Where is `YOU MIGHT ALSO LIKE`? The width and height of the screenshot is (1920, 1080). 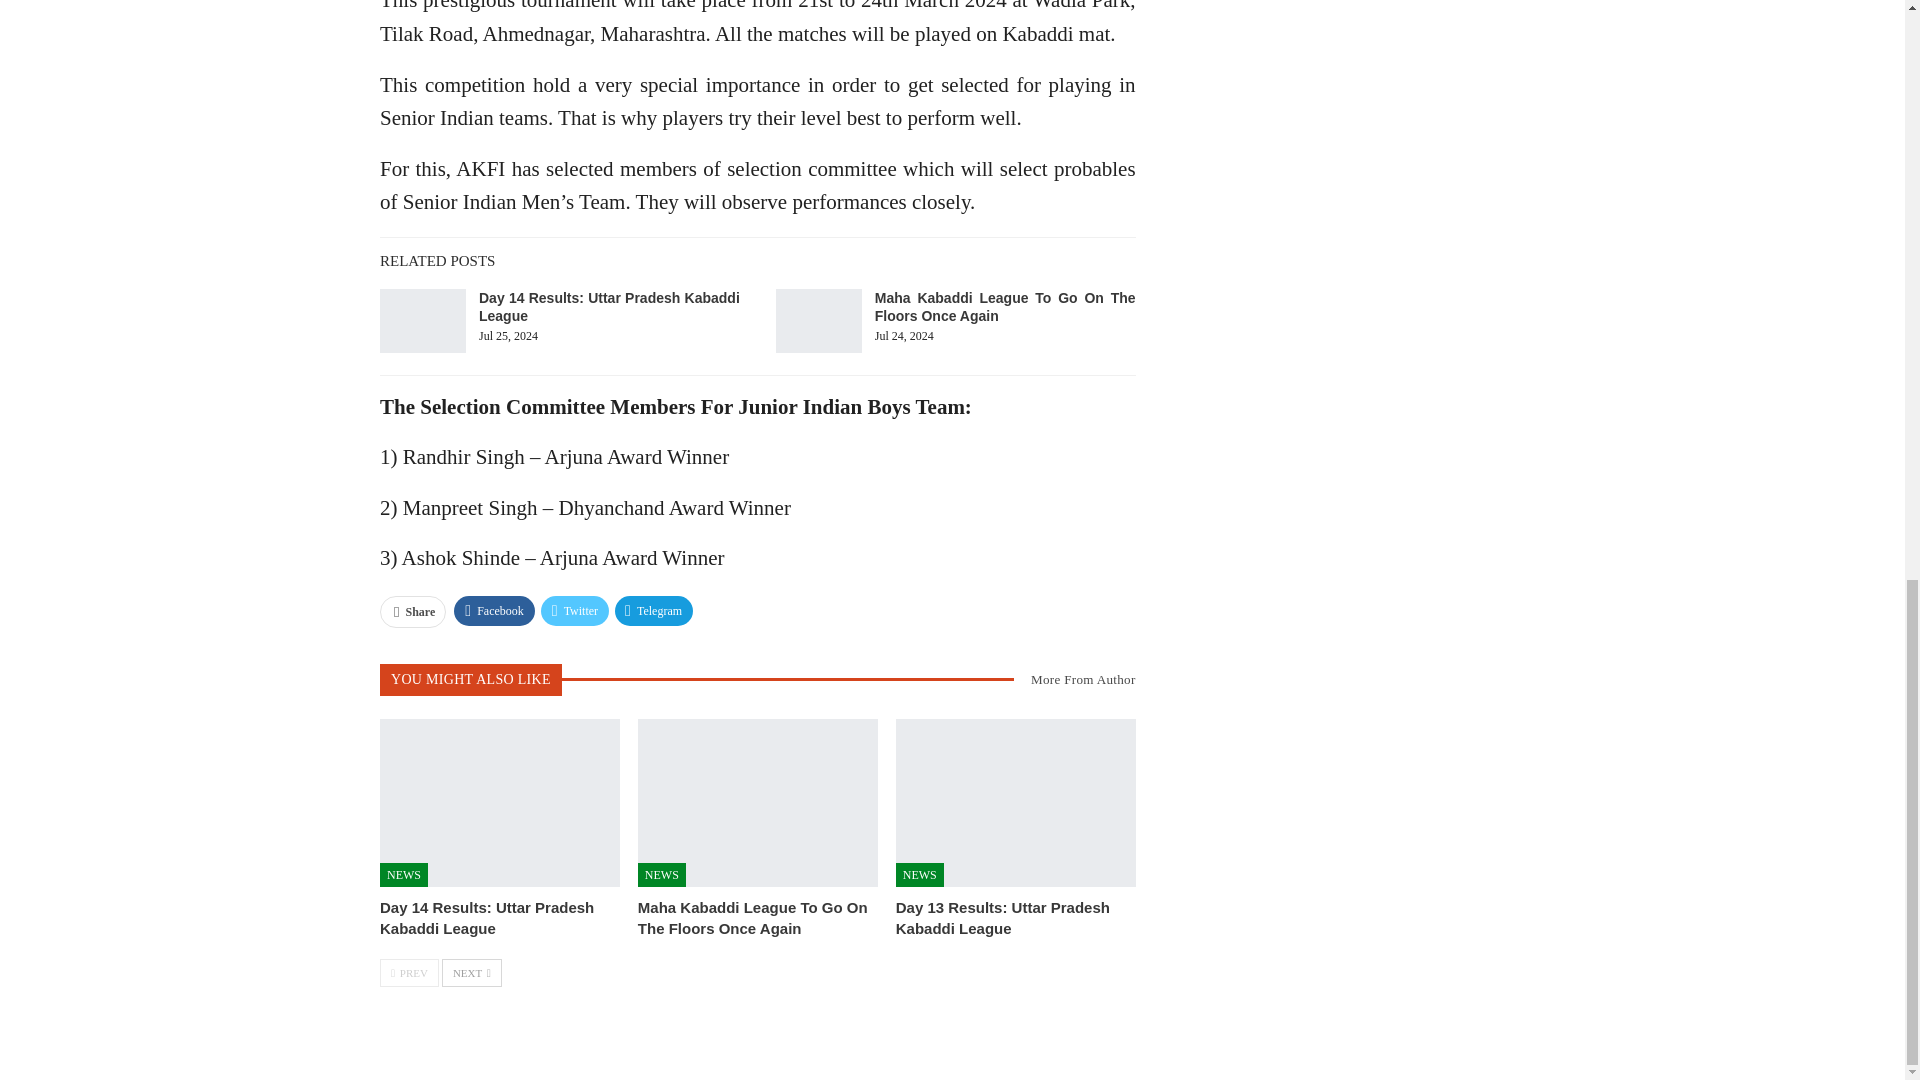 YOU MIGHT ALSO LIKE is located at coordinates (471, 678).